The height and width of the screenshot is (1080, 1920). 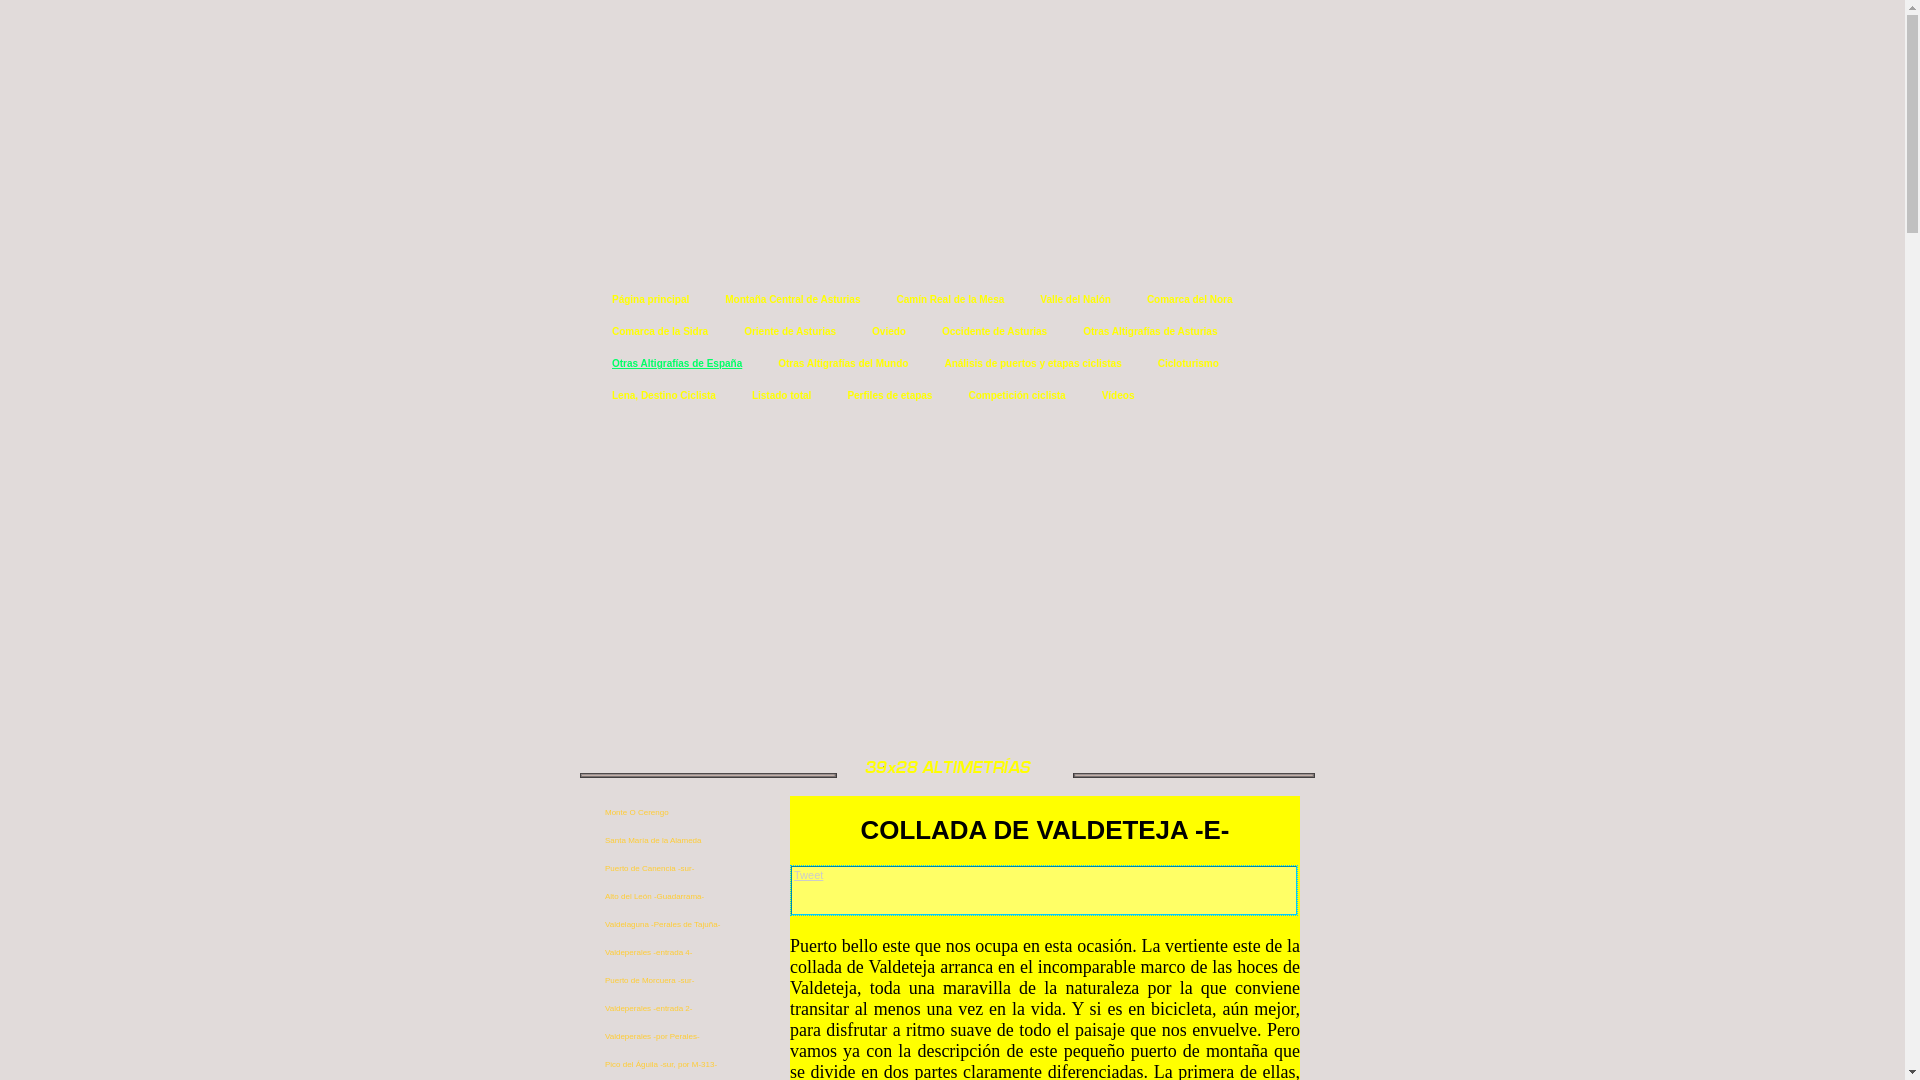 What do you see at coordinates (676, 1038) in the screenshot?
I see `Valdeperales -por Perales-` at bounding box center [676, 1038].